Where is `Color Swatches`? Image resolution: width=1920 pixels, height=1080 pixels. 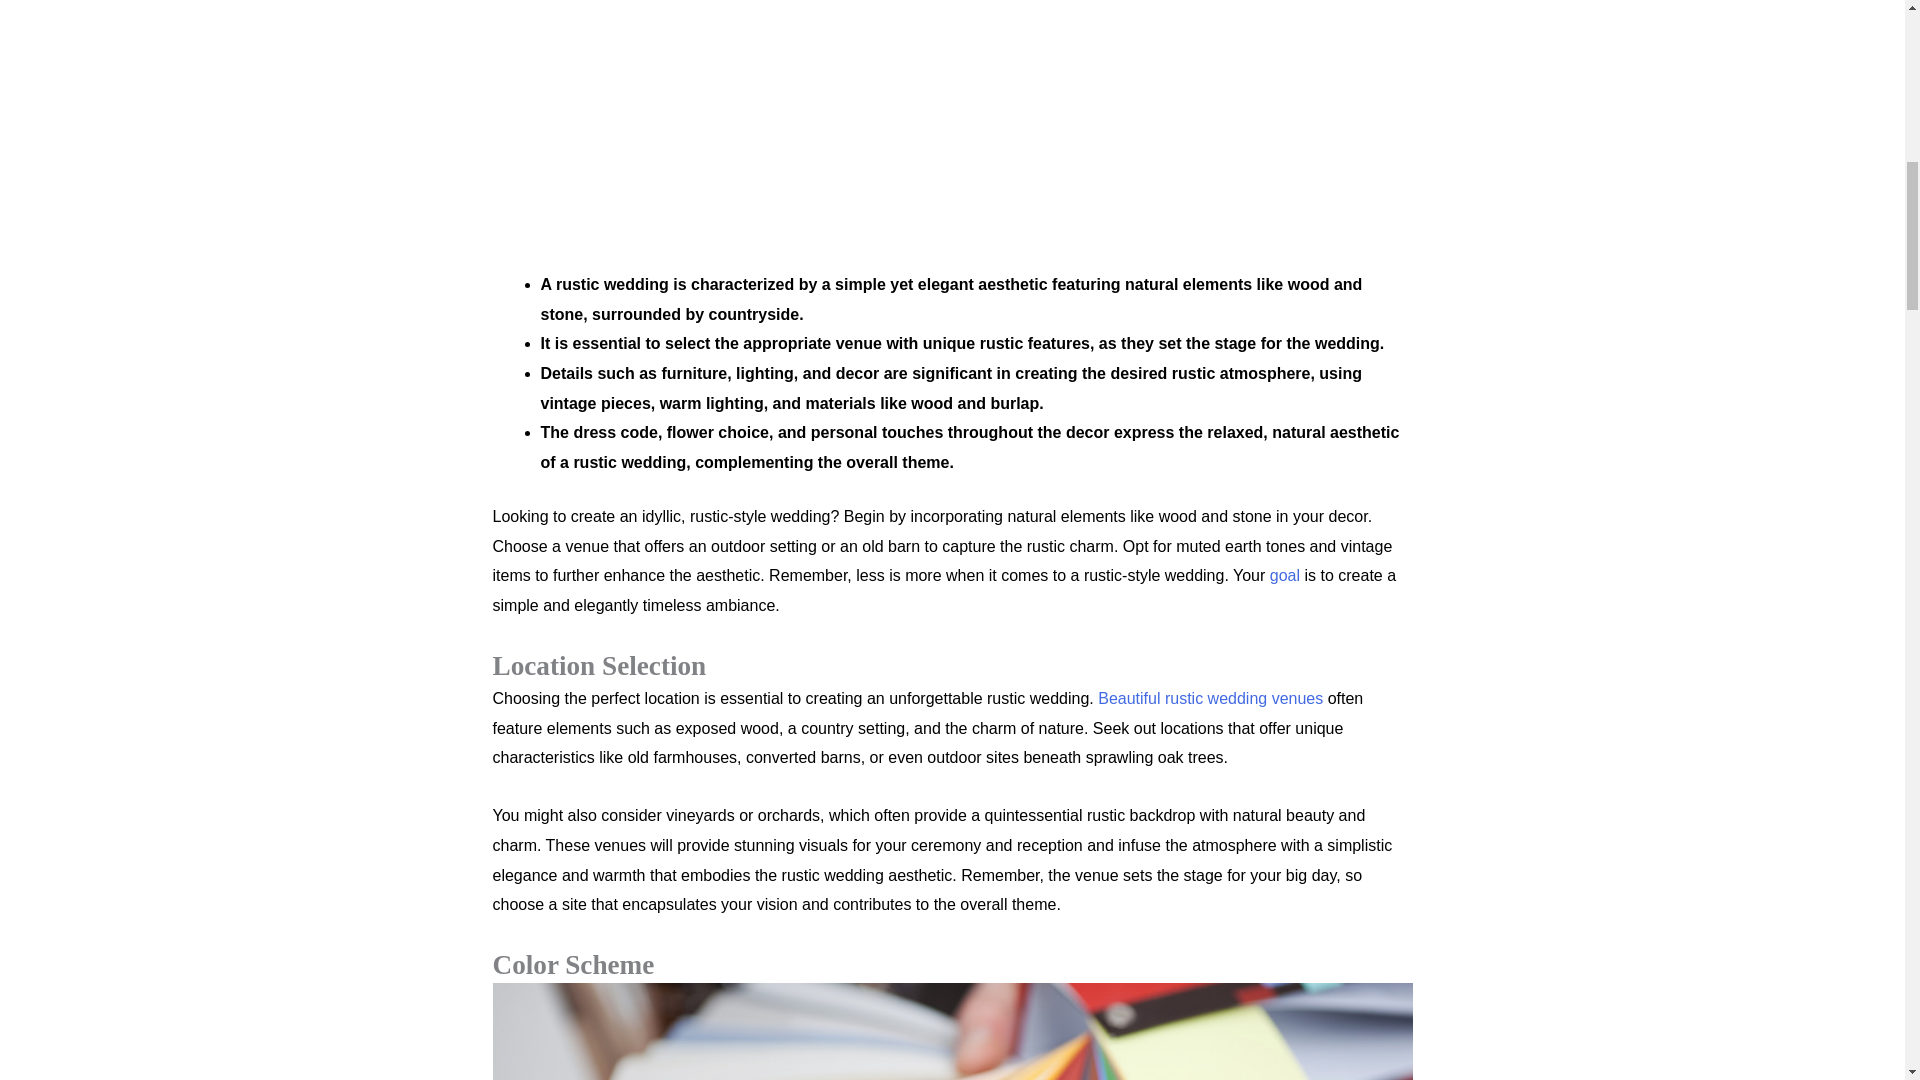 Color Swatches is located at coordinates (951, 1031).